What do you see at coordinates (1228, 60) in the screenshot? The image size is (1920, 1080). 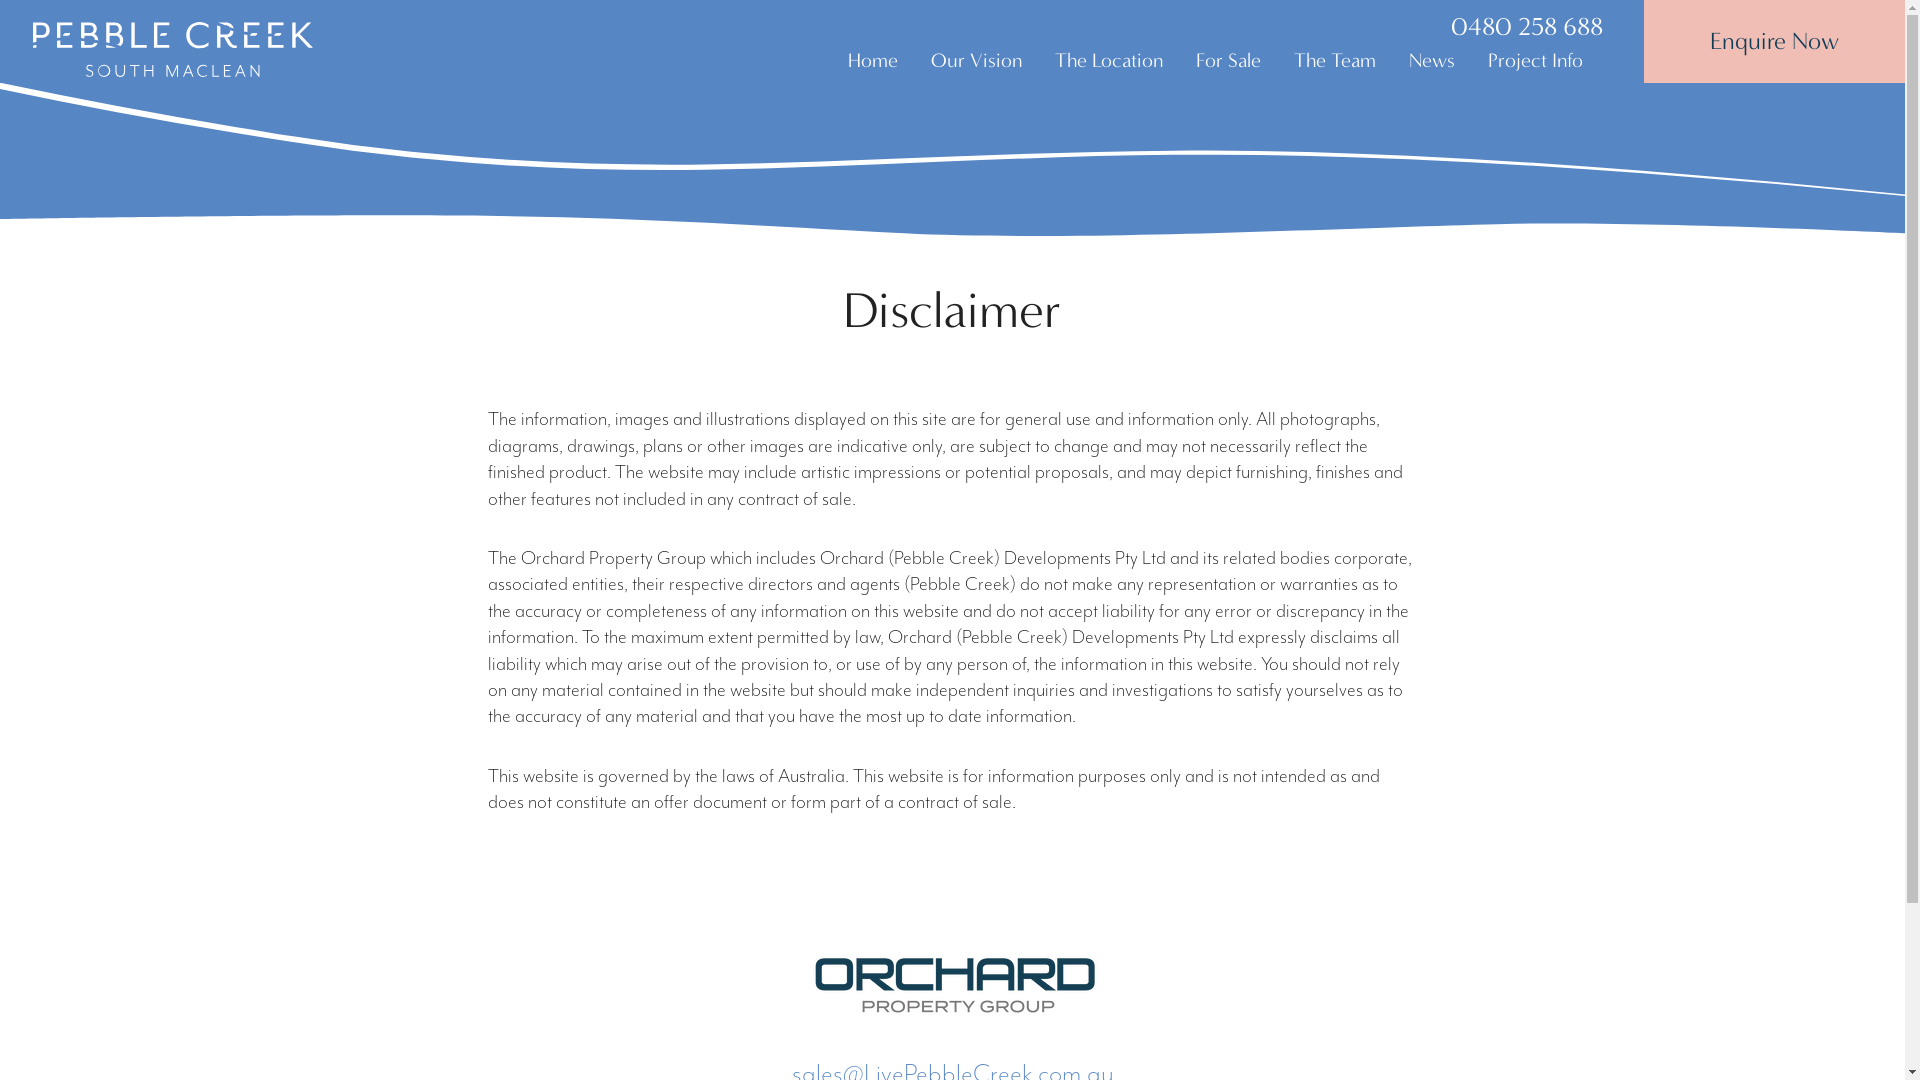 I see `For Sale` at bounding box center [1228, 60].